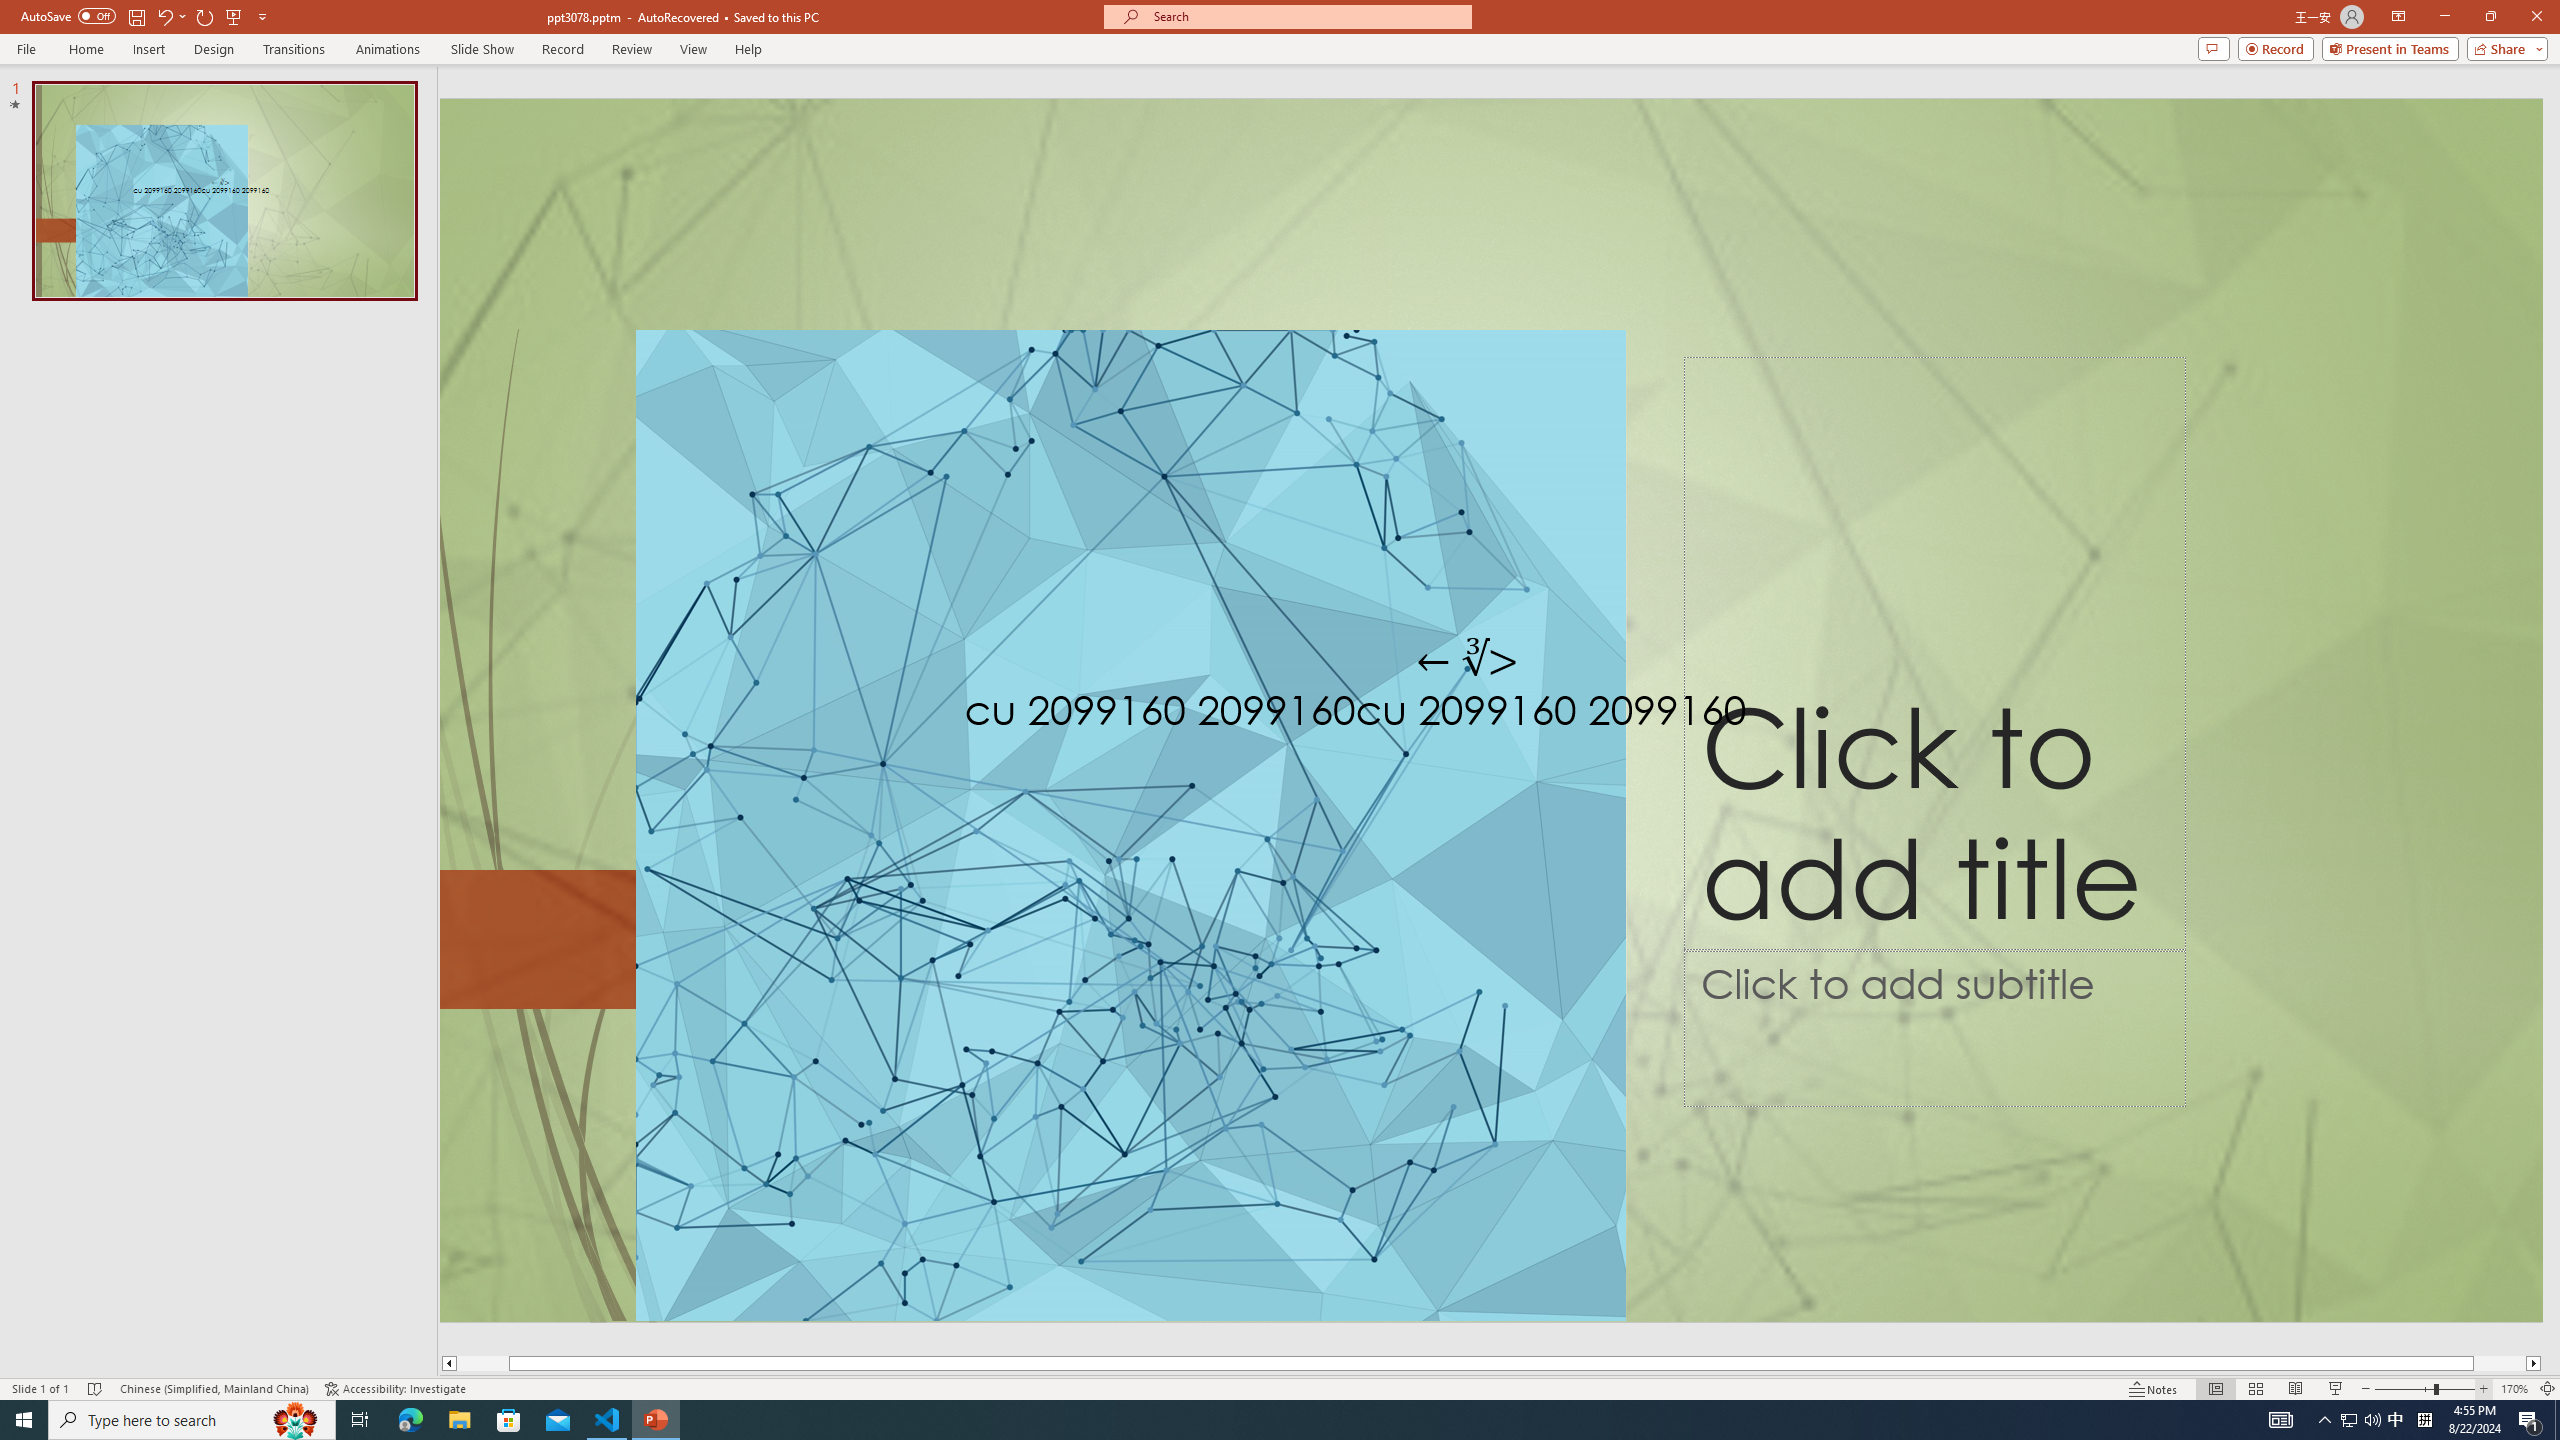 This screenshot has height=1440, width=2560. What do you see at coordinates (96, 1389) in the screenshot?
I see `Spell Check No Errors` at bounding box center [96, 1389].